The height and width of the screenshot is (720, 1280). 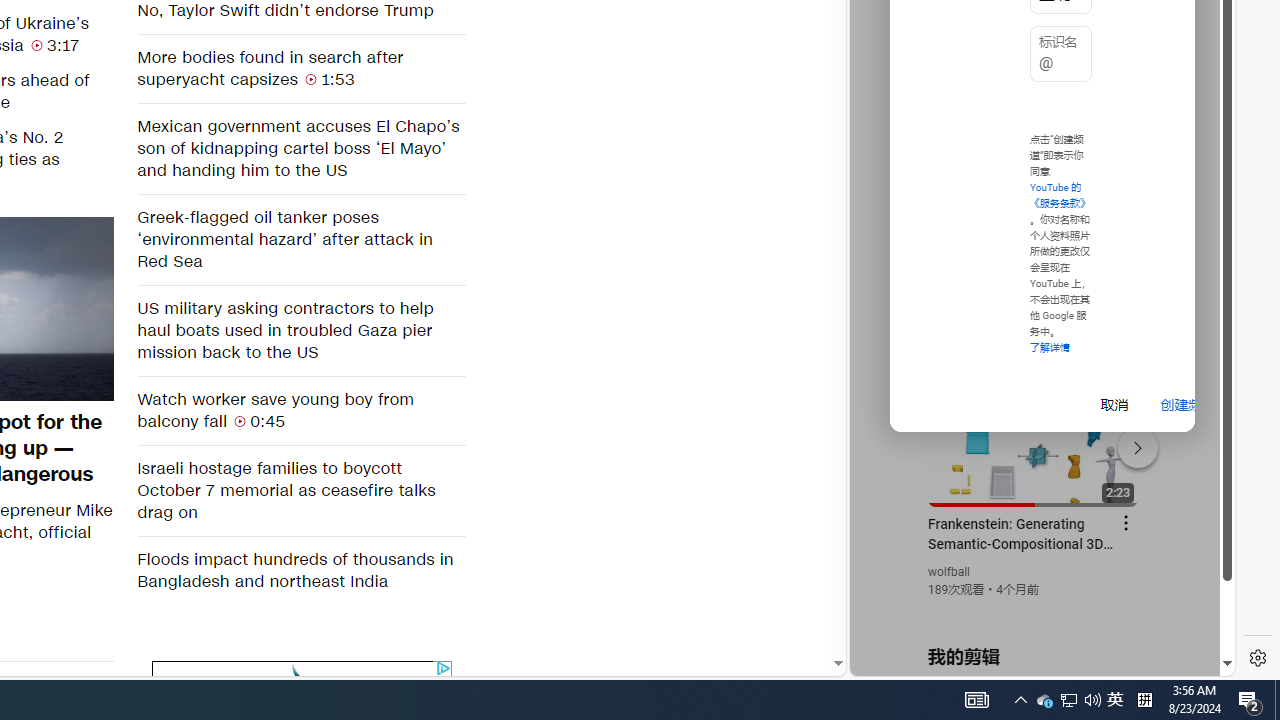 What do you see at coordinates (918, 660) in the screenshot?
I see `wolfball` at bounding box center [918, 660].